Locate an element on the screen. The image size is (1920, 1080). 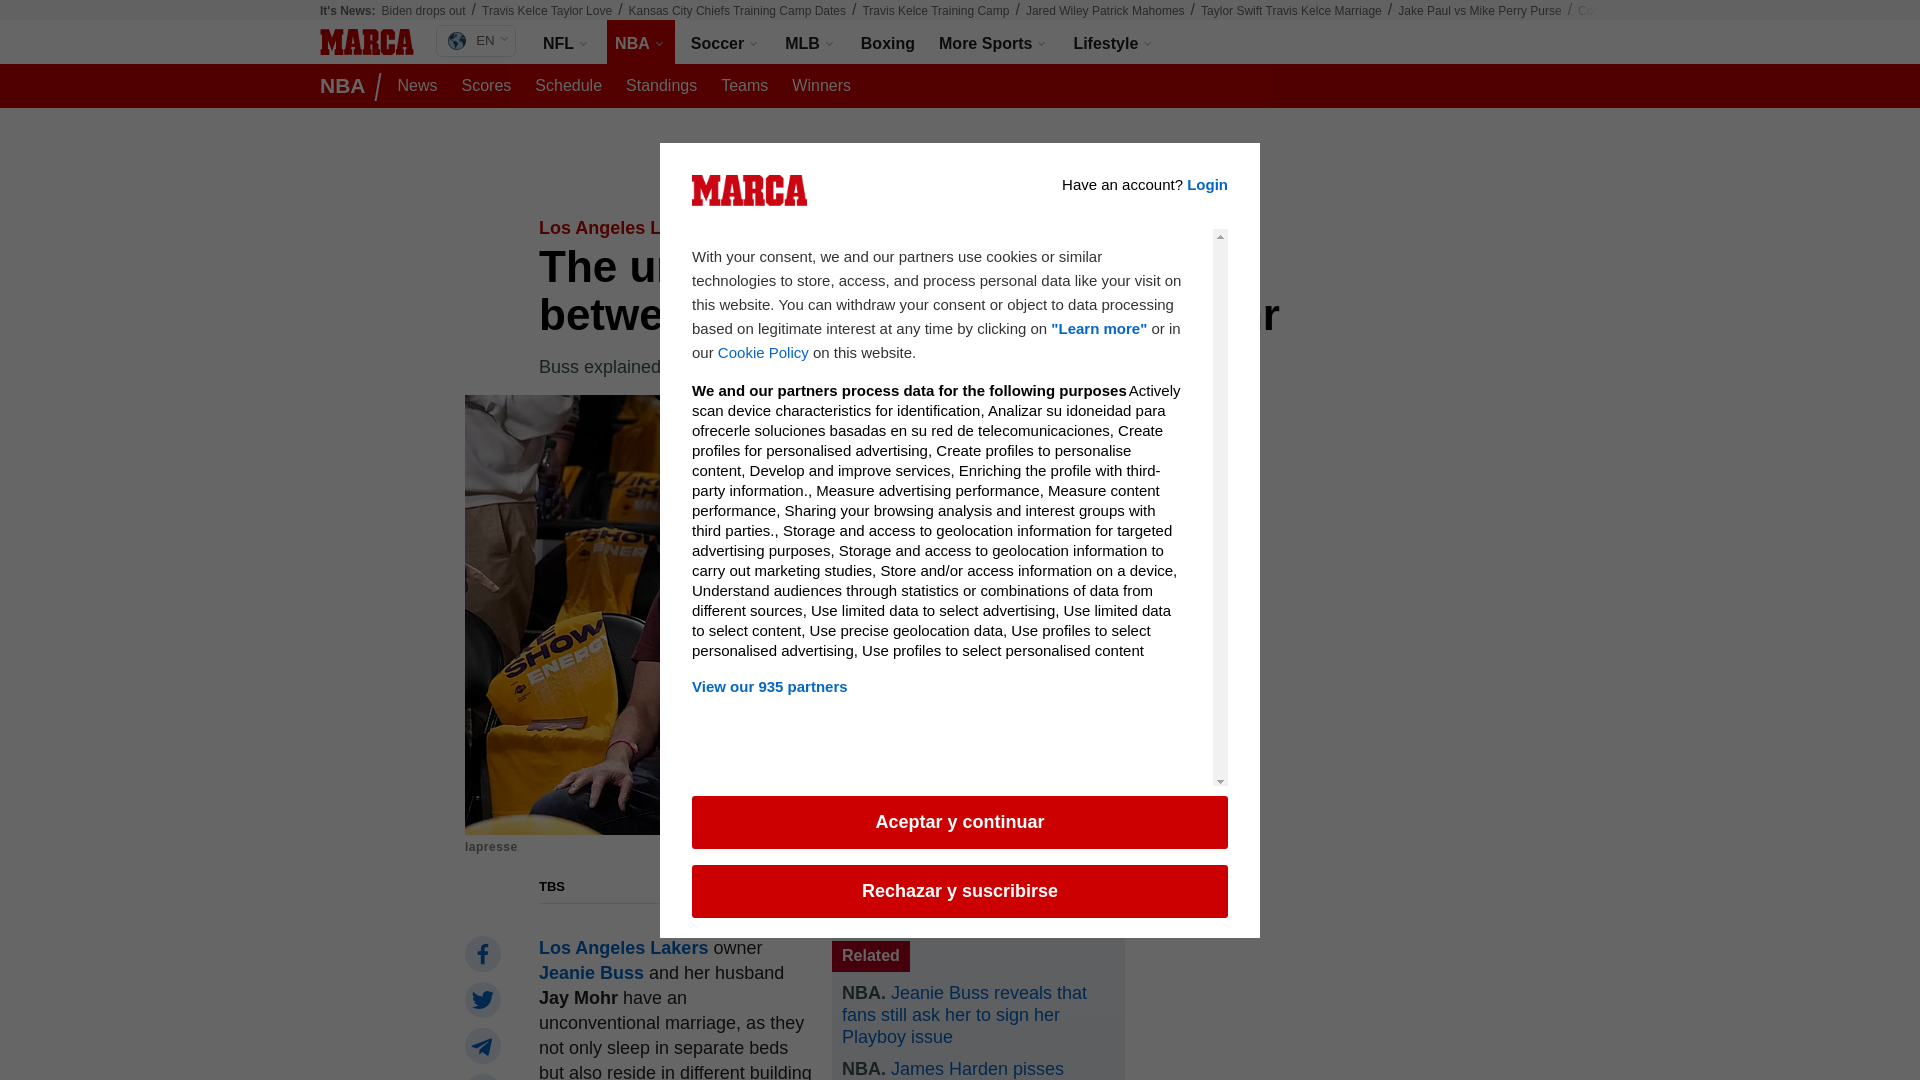
News is located at coordinates (417, 86).